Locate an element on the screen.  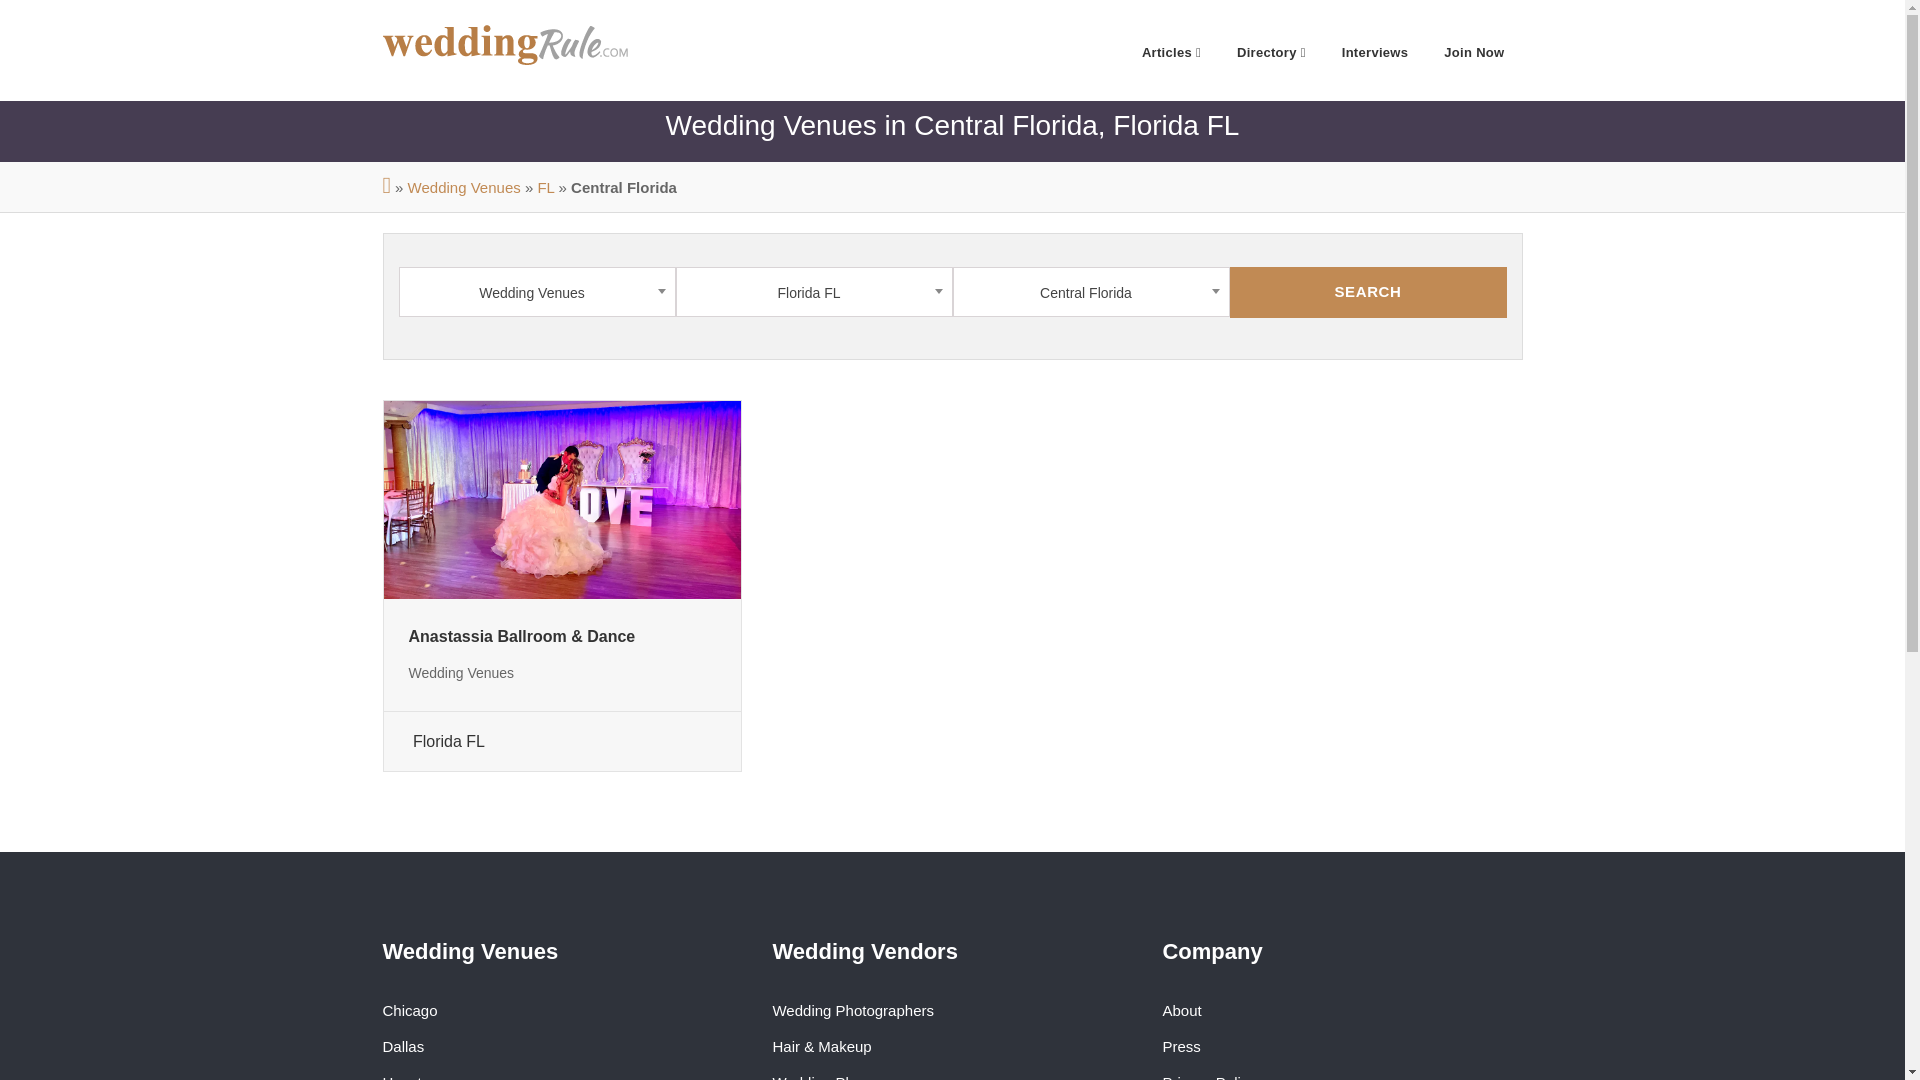
Directory is located at coordinates (1272, 50).